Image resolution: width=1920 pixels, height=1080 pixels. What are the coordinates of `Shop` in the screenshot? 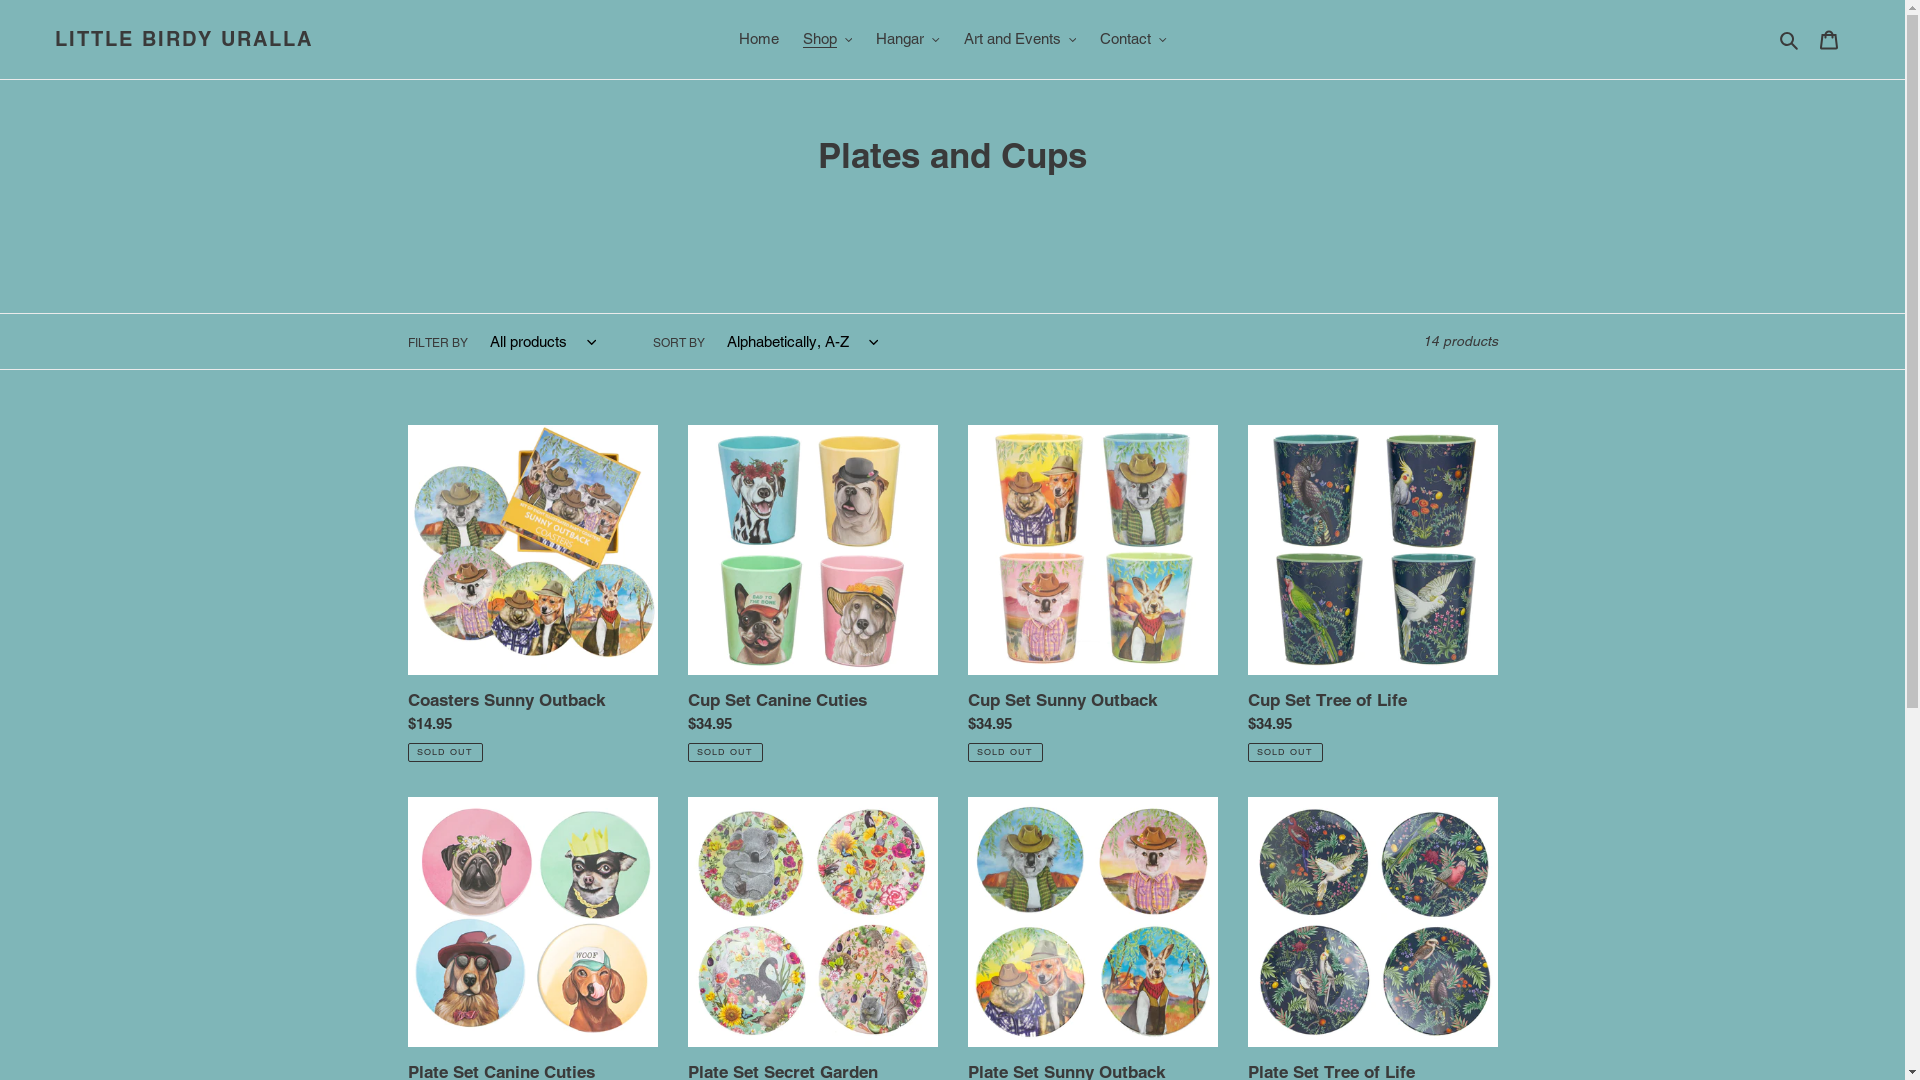 It's located at (827, 40).